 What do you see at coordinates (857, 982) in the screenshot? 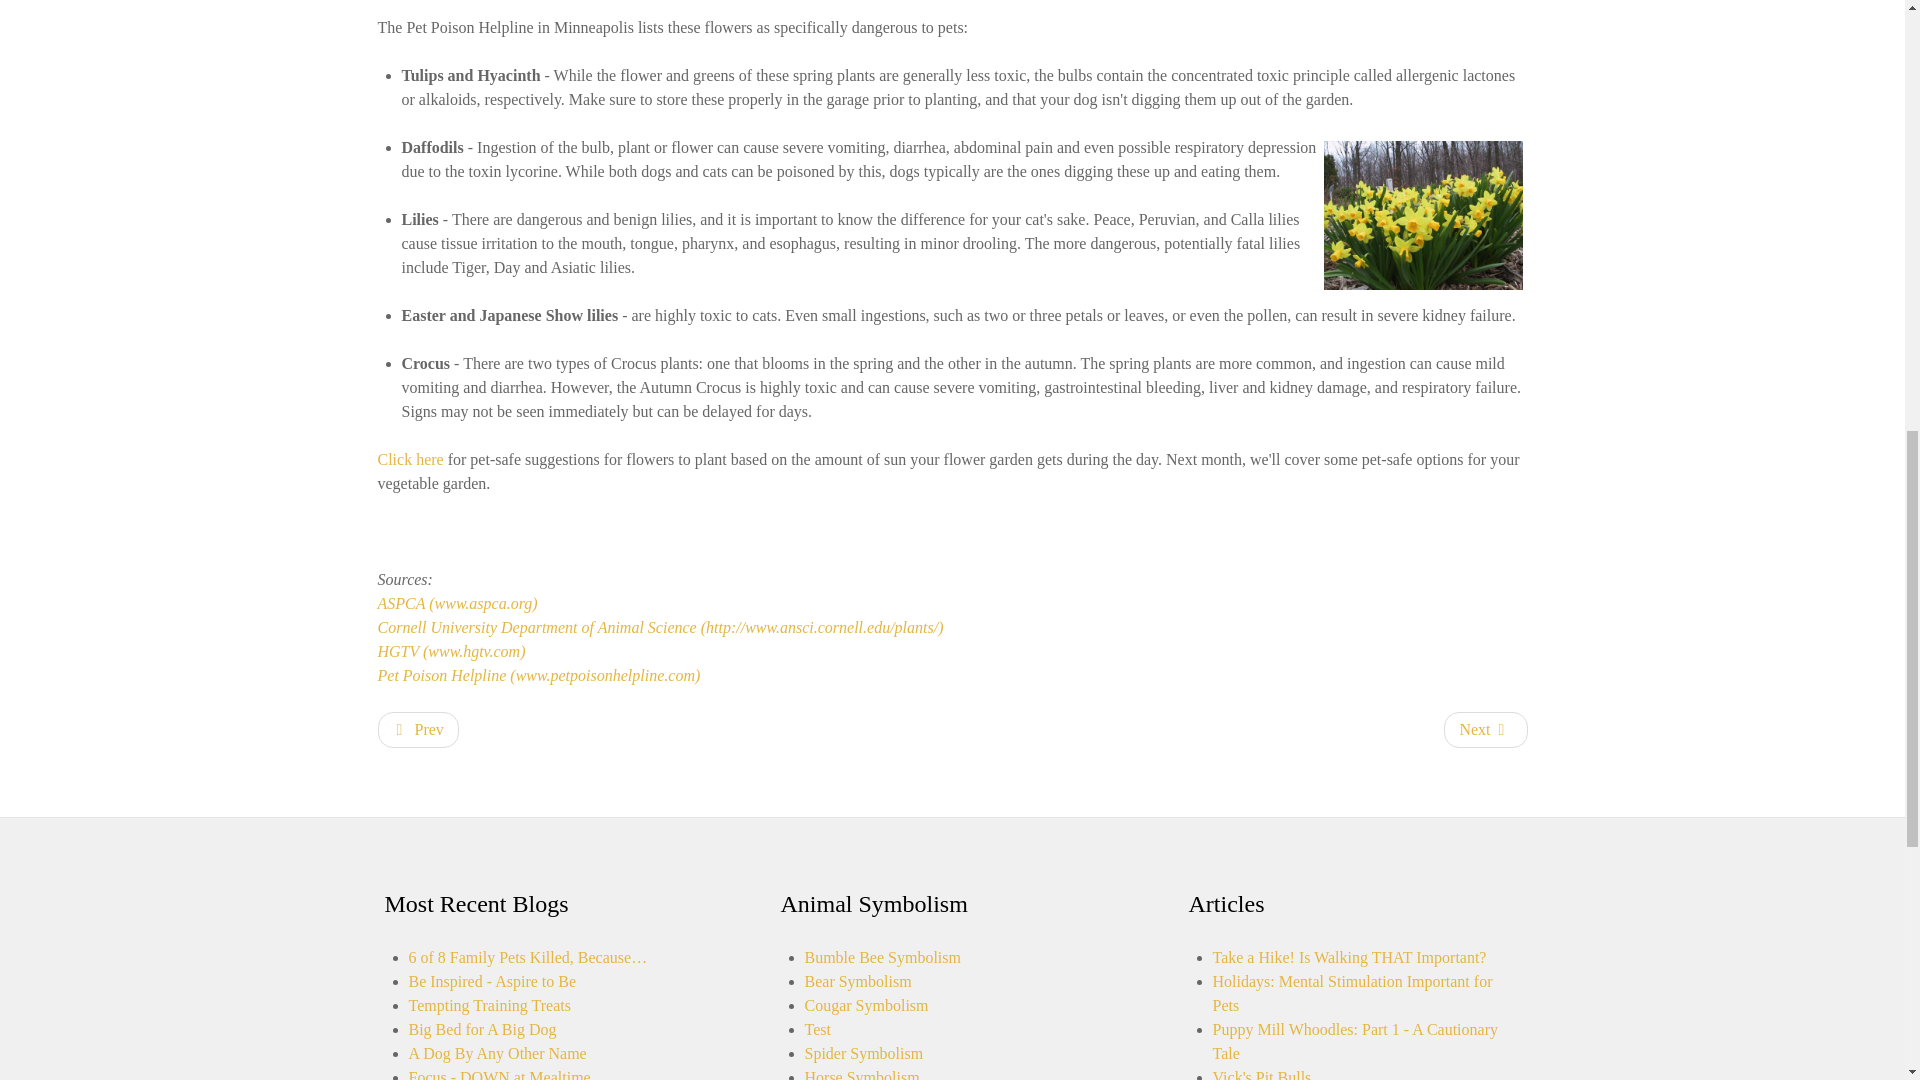
I see `Bear Symbolism` at bounding box center [857, 982].